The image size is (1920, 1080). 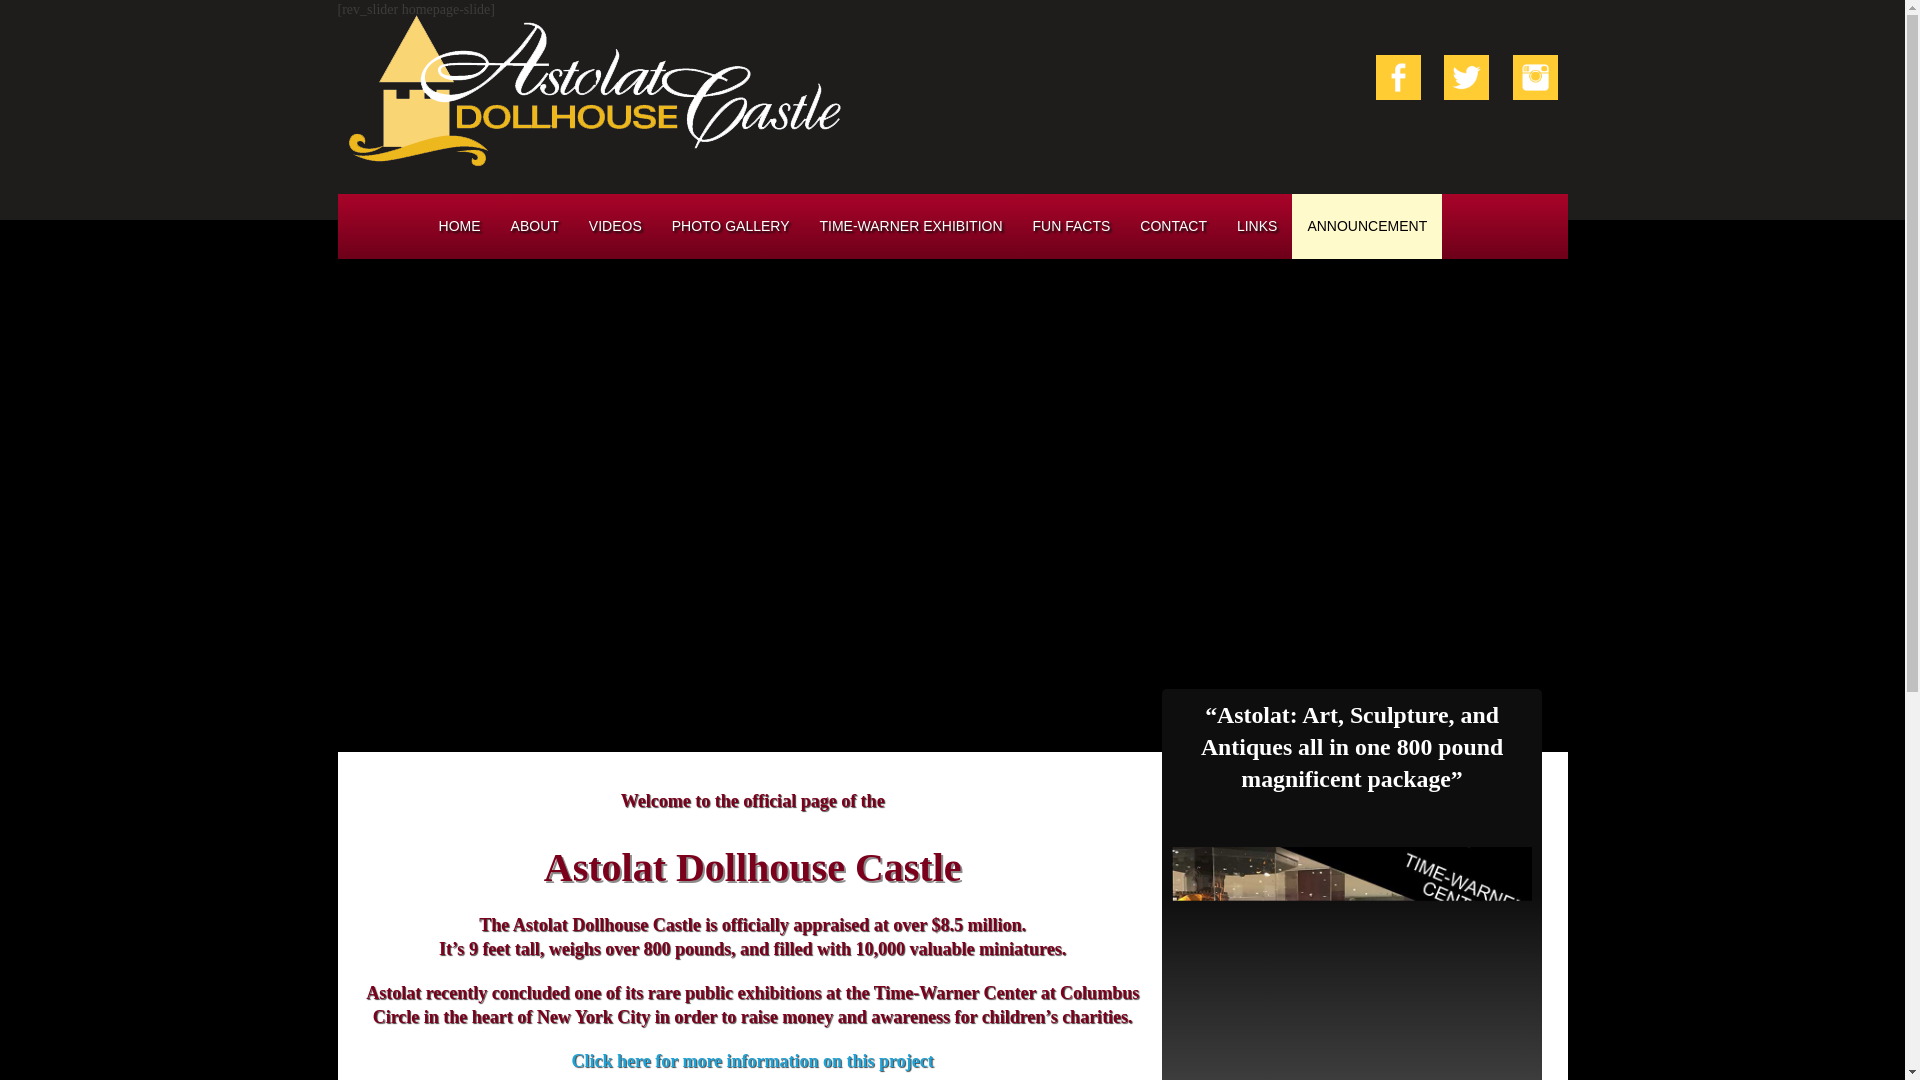 What do you see at coordinates (1256, 226) in the screenshot?
I see `new york miniature dollhouse` at bounding box center [1256, 226].